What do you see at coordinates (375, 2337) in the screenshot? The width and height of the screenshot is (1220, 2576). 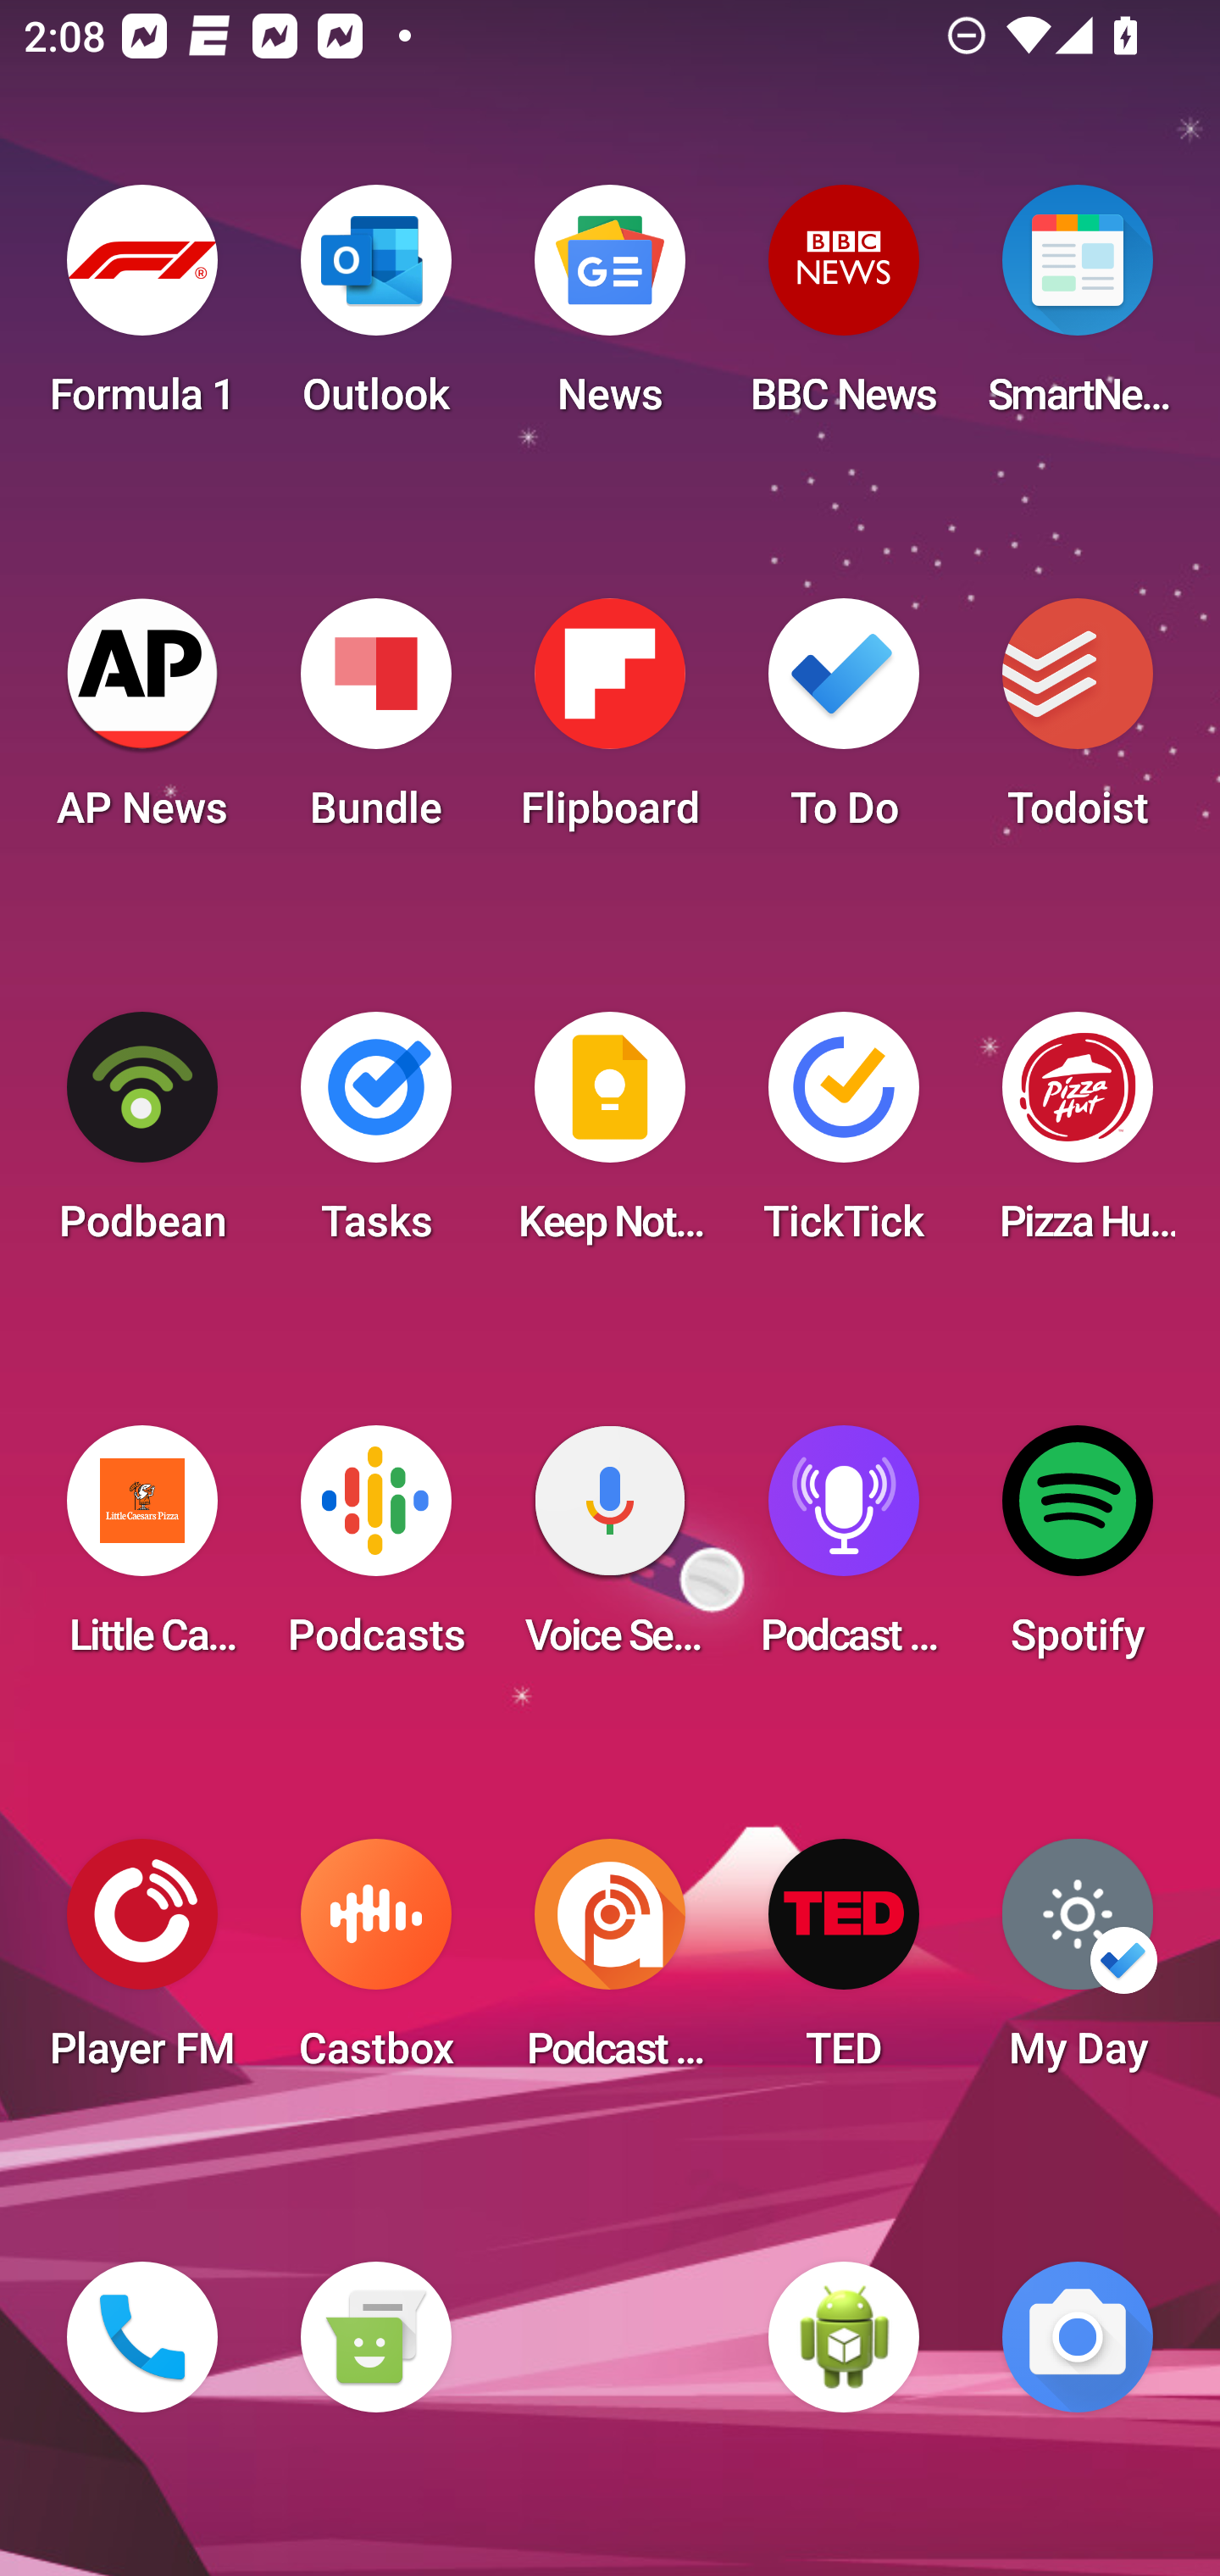 I see `Messaging` at bounding box center [375, 2337].